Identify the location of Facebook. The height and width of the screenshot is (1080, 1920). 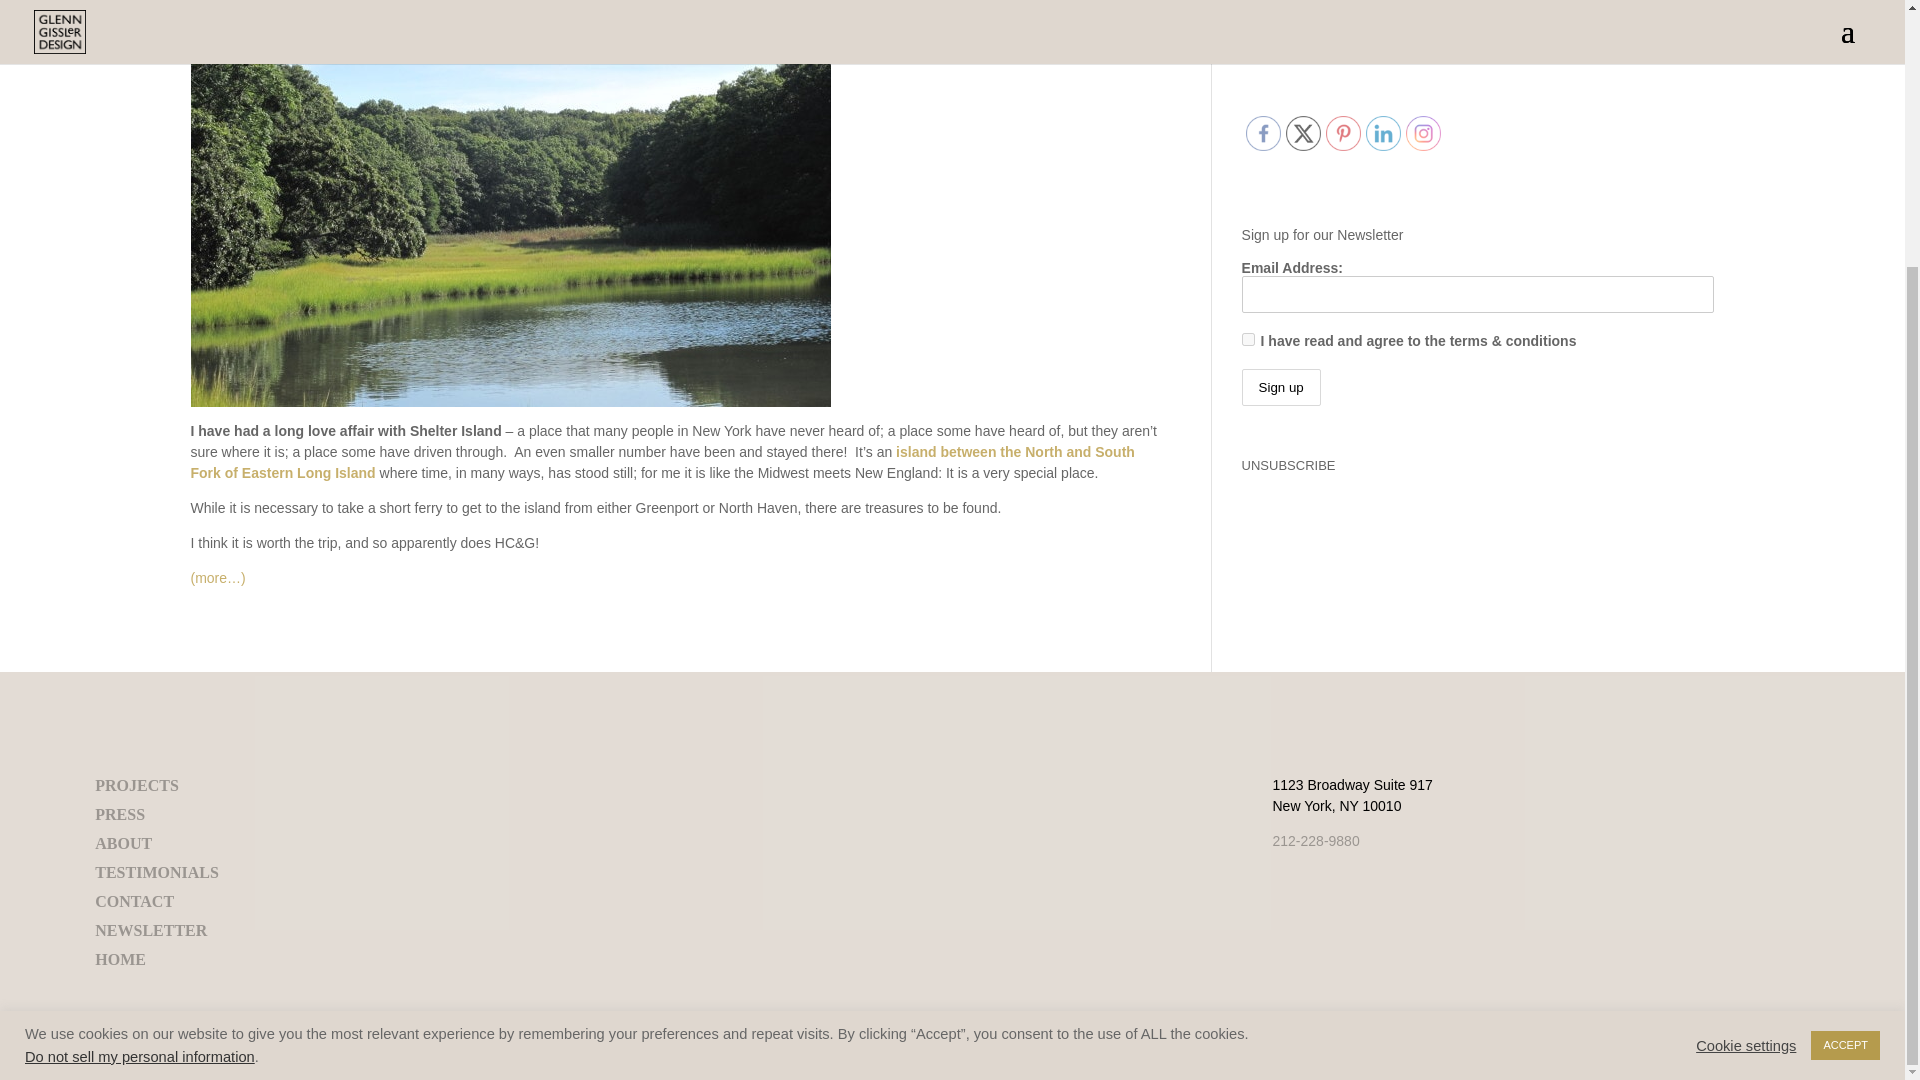
(1263, 133).